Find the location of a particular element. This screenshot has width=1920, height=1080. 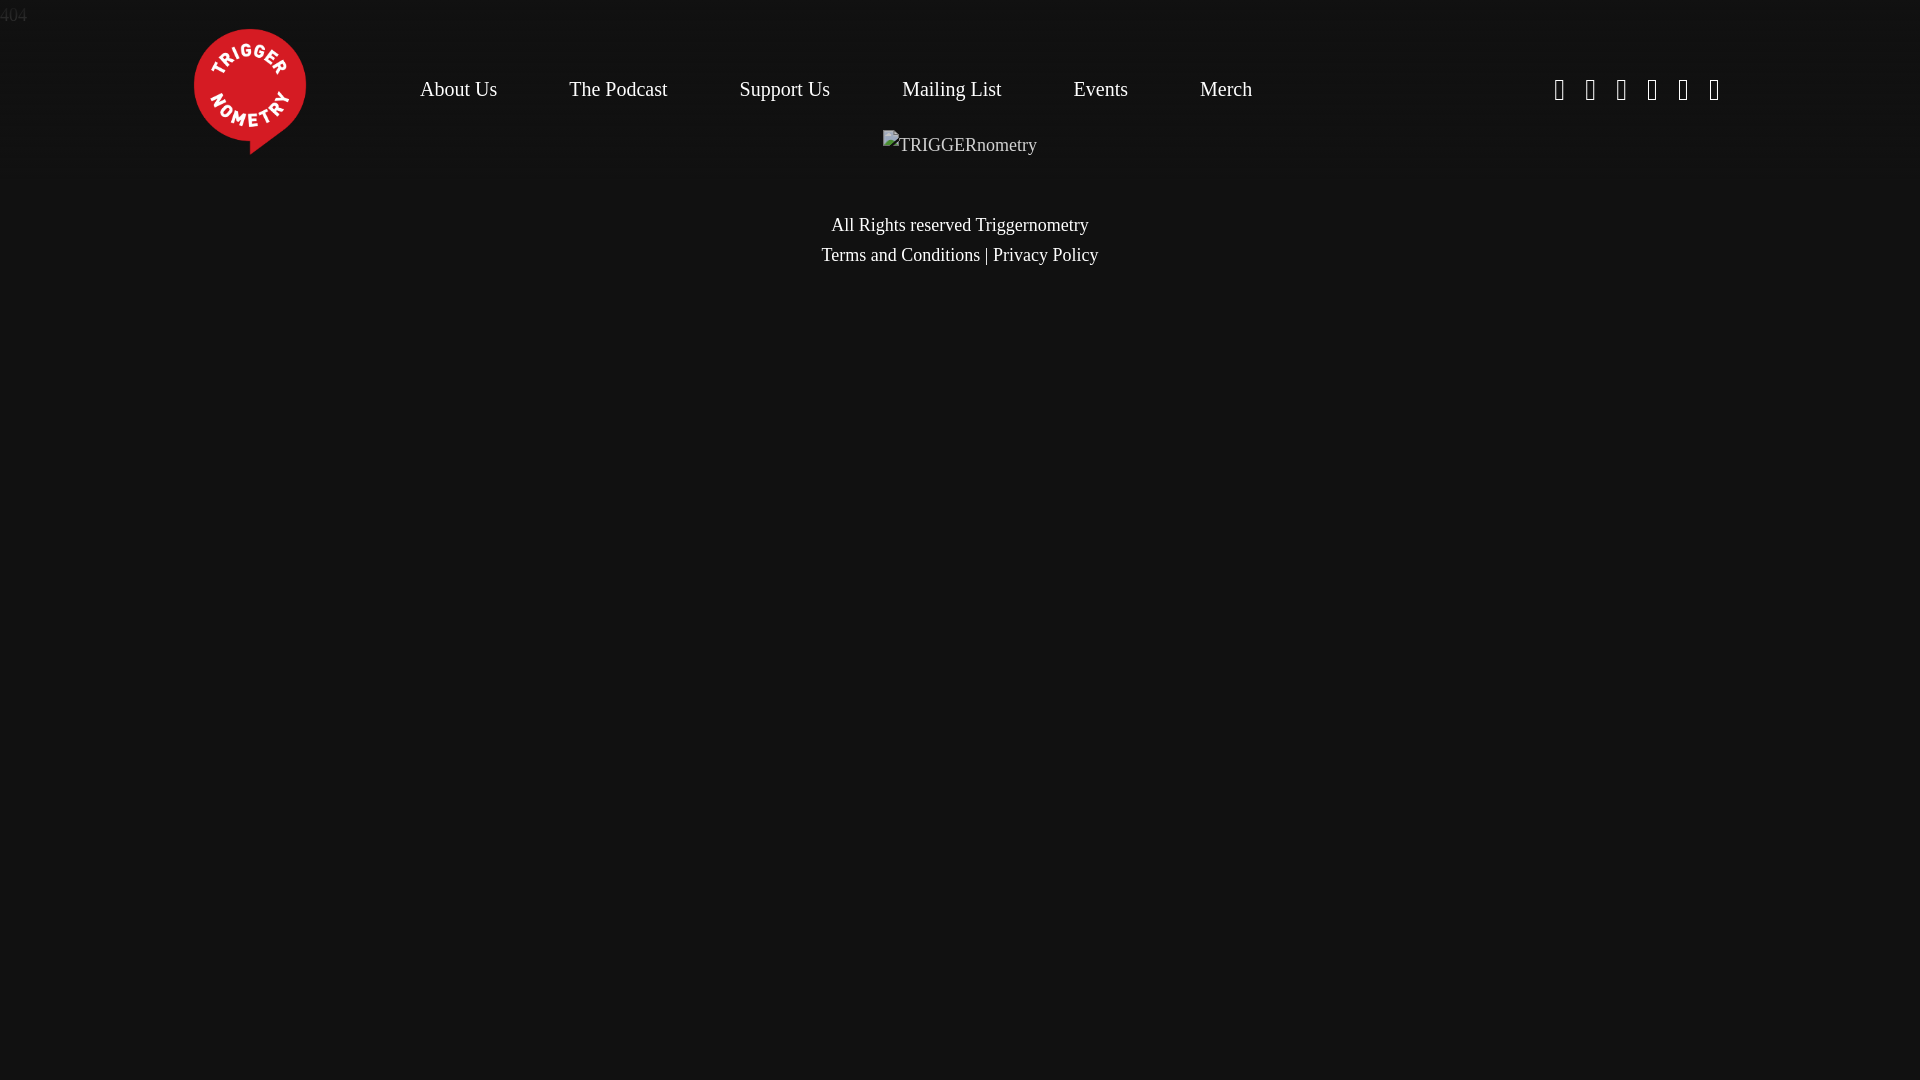

Events is located at coordinates (1100, 88).